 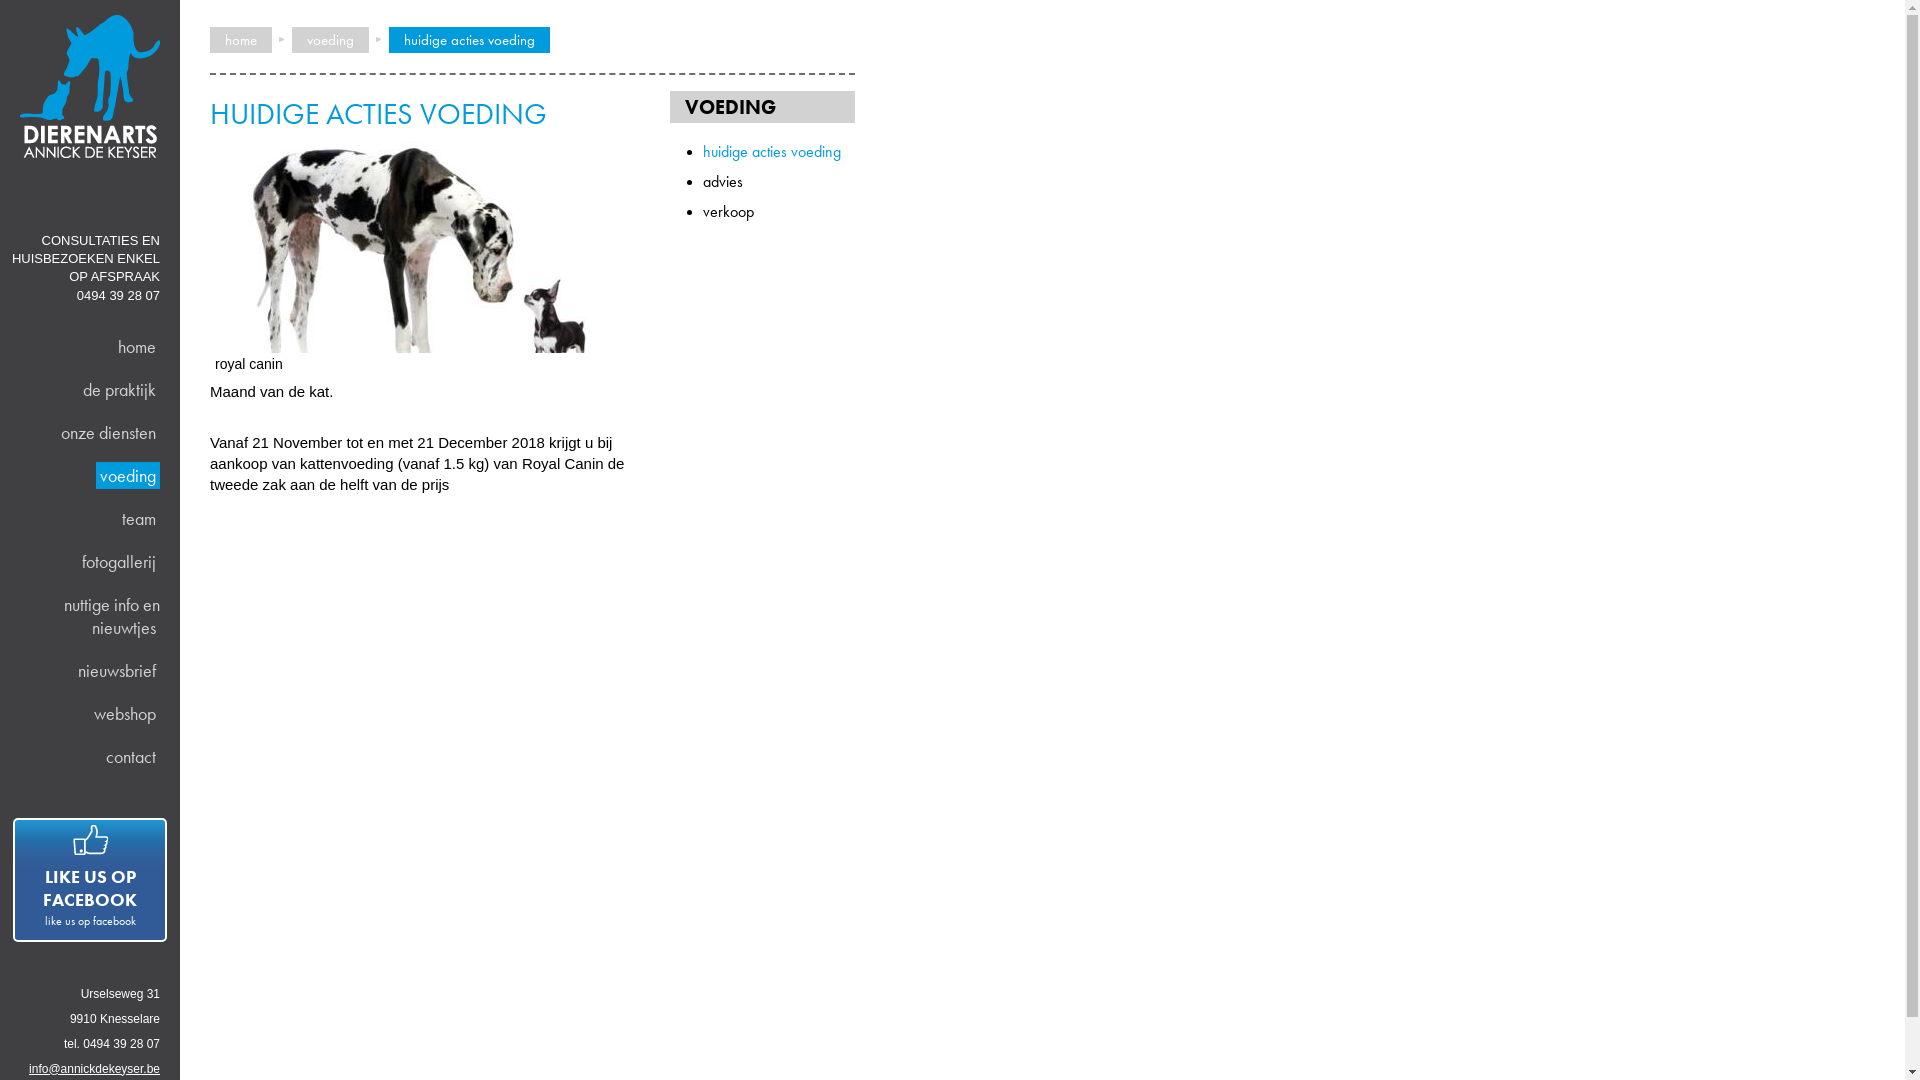 What do you see at coordinates (330, 40) in the screenshot?
I see `voeding` at bounding box center [330, 40].